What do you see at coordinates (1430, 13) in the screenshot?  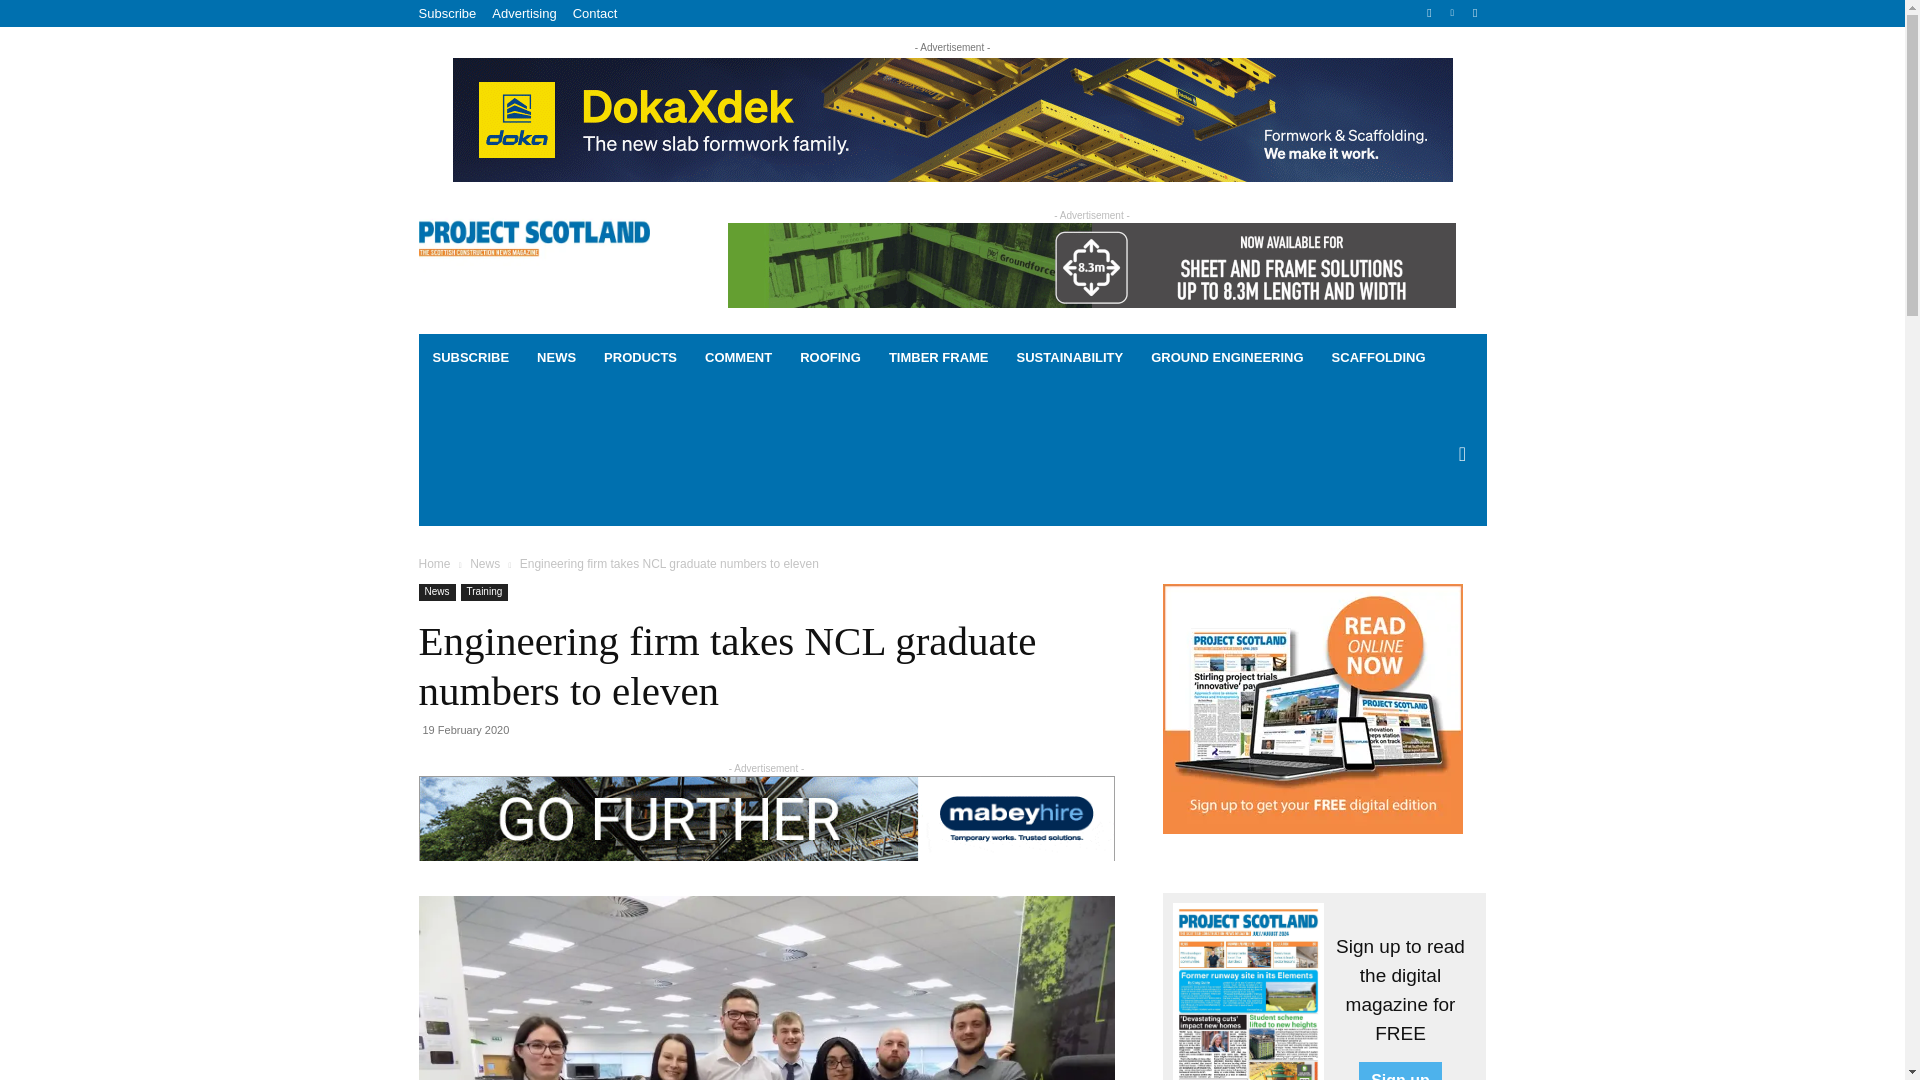 I see `Facebook` at bounding box center [1430, 13].